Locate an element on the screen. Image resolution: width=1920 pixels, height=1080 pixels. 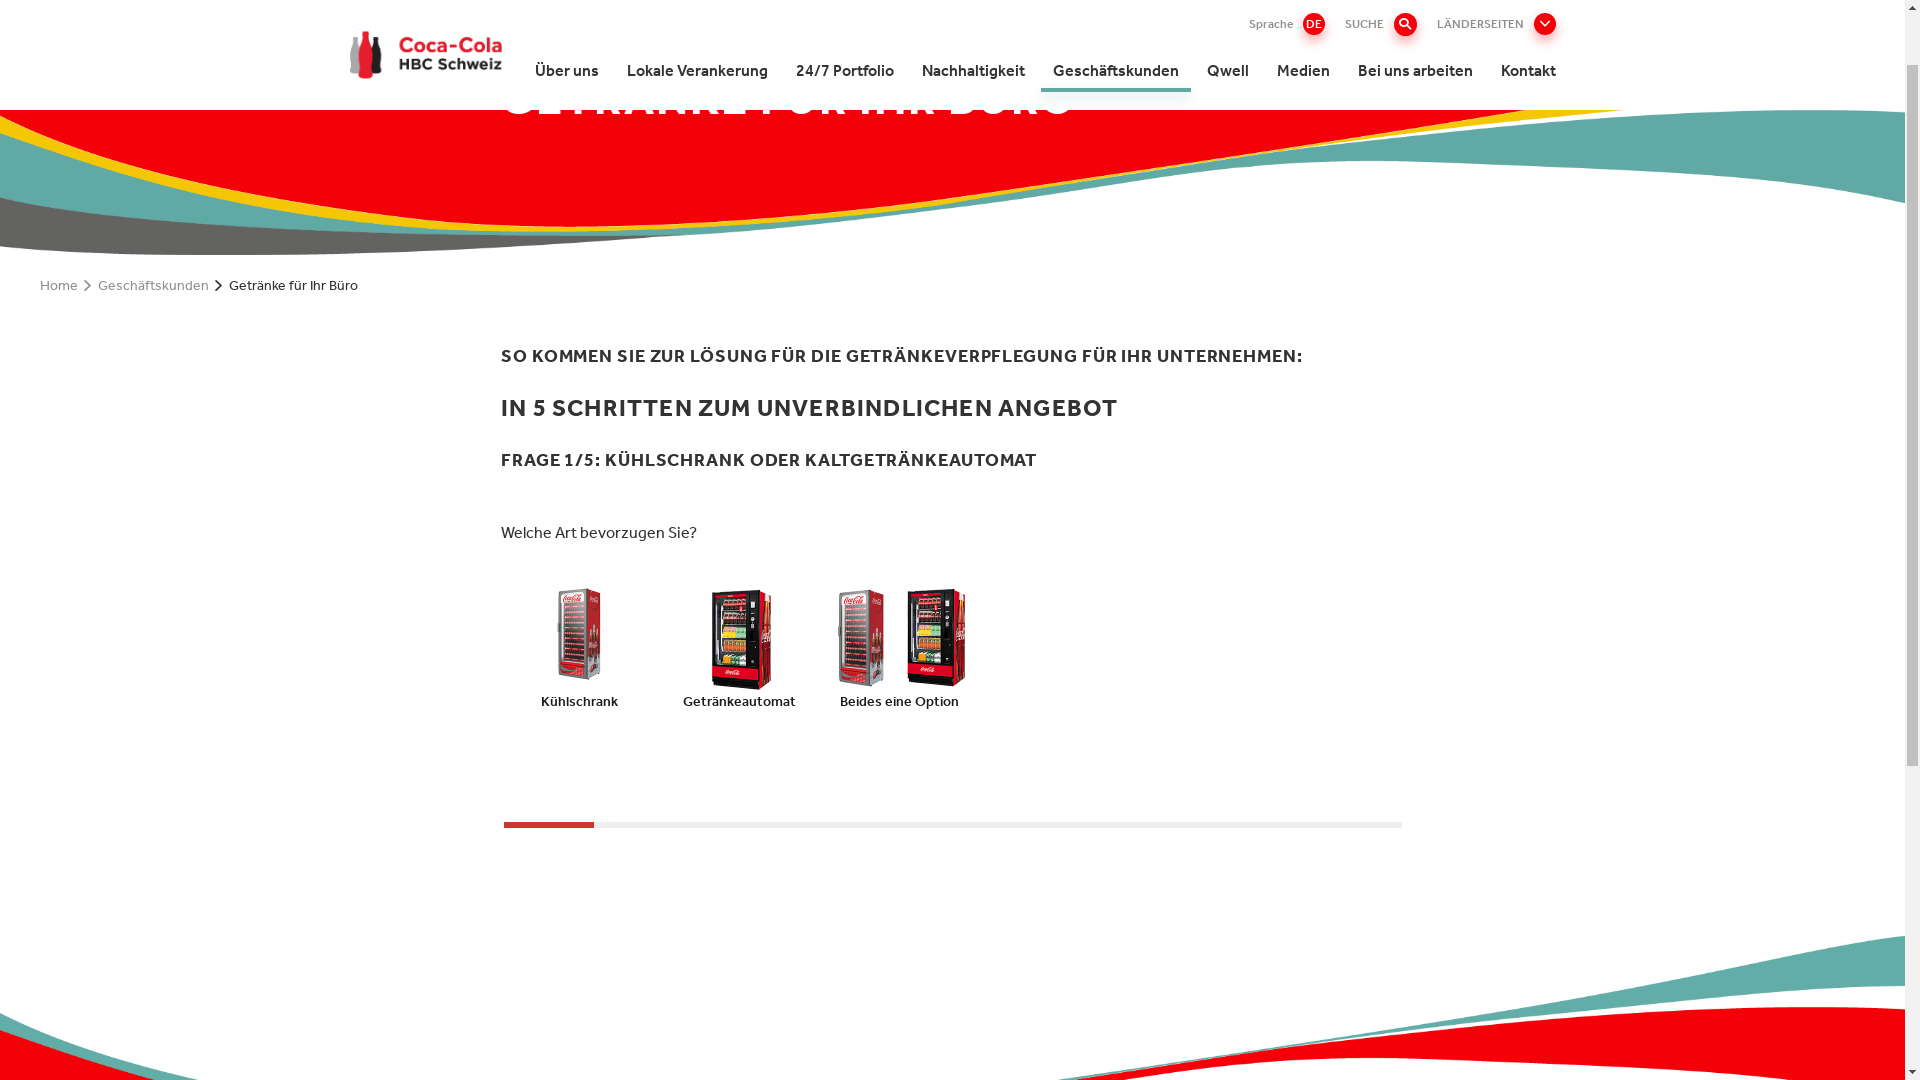
Nachhaltigkeit is located at coordinates (974, 148).